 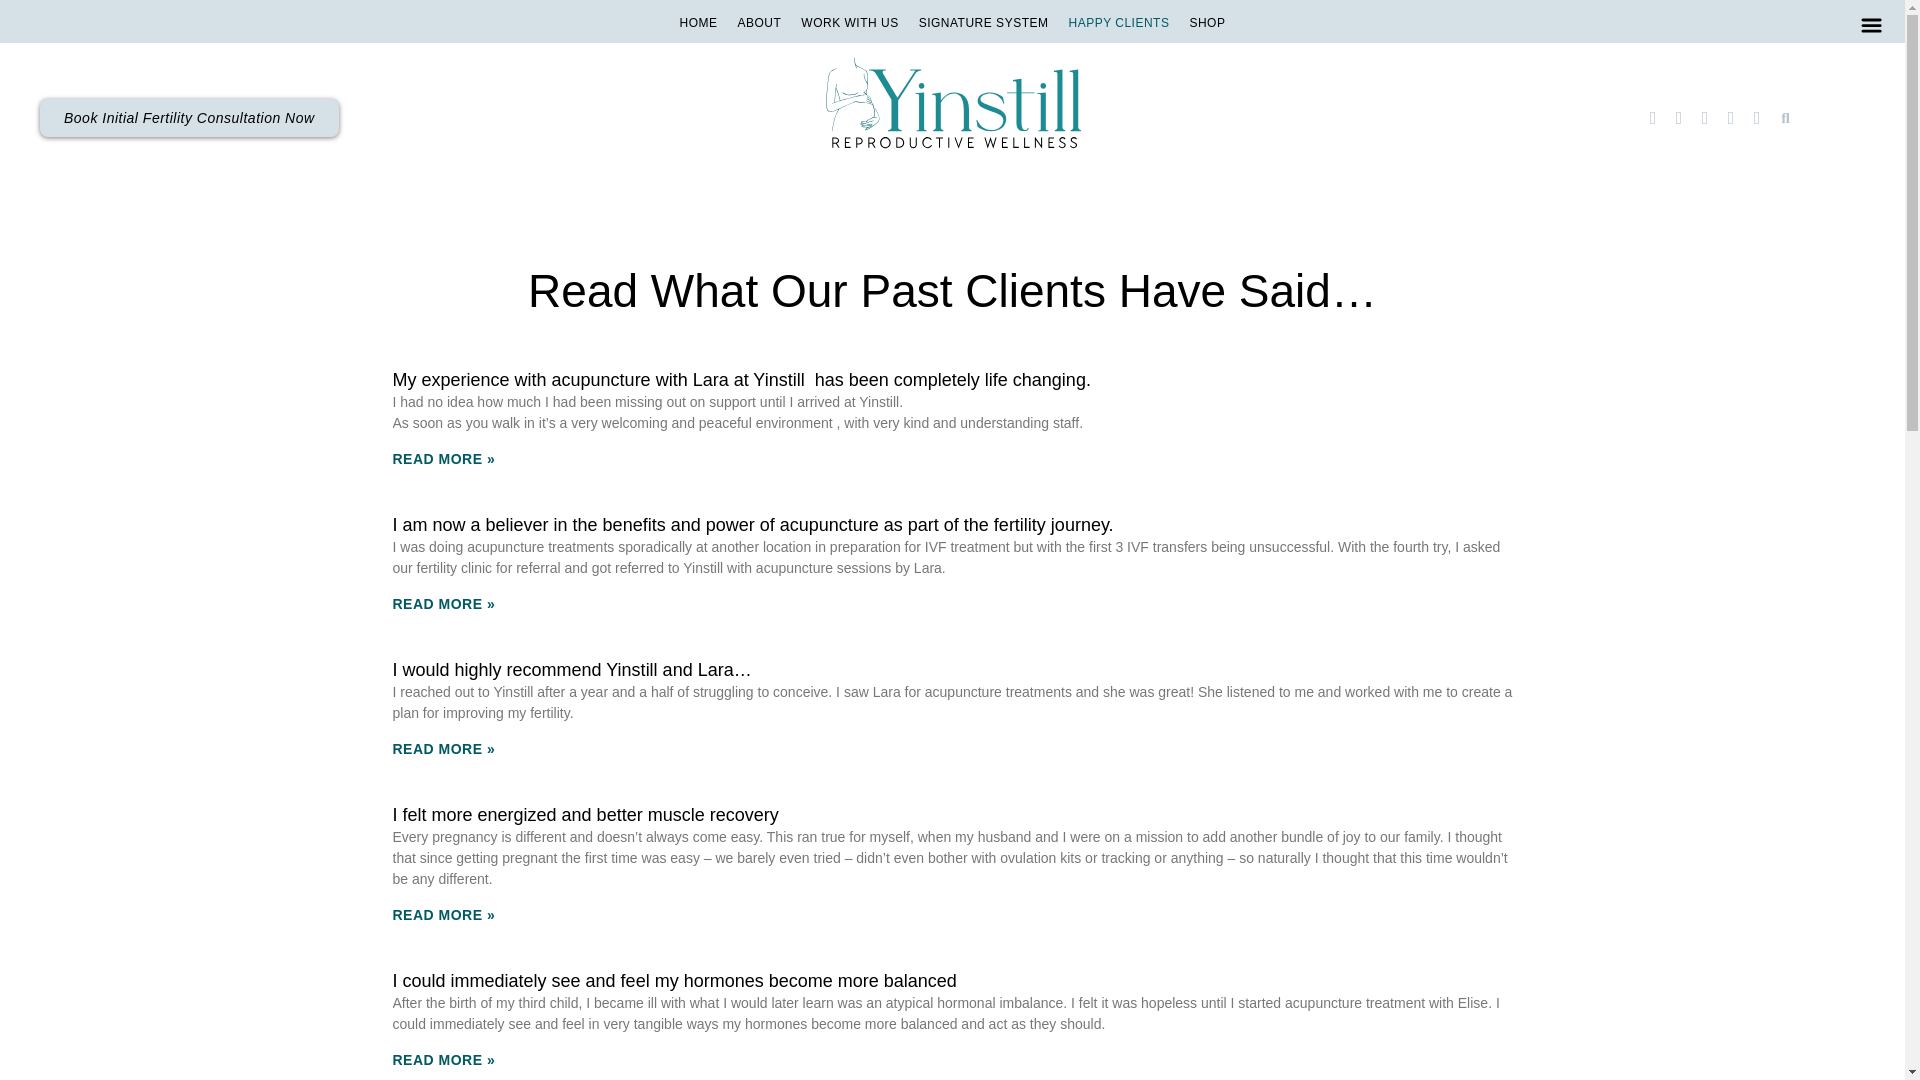 What do you see at coordinates (698, 23) in the screenshot?
I see `HOME` at bounding box center [698, 23].